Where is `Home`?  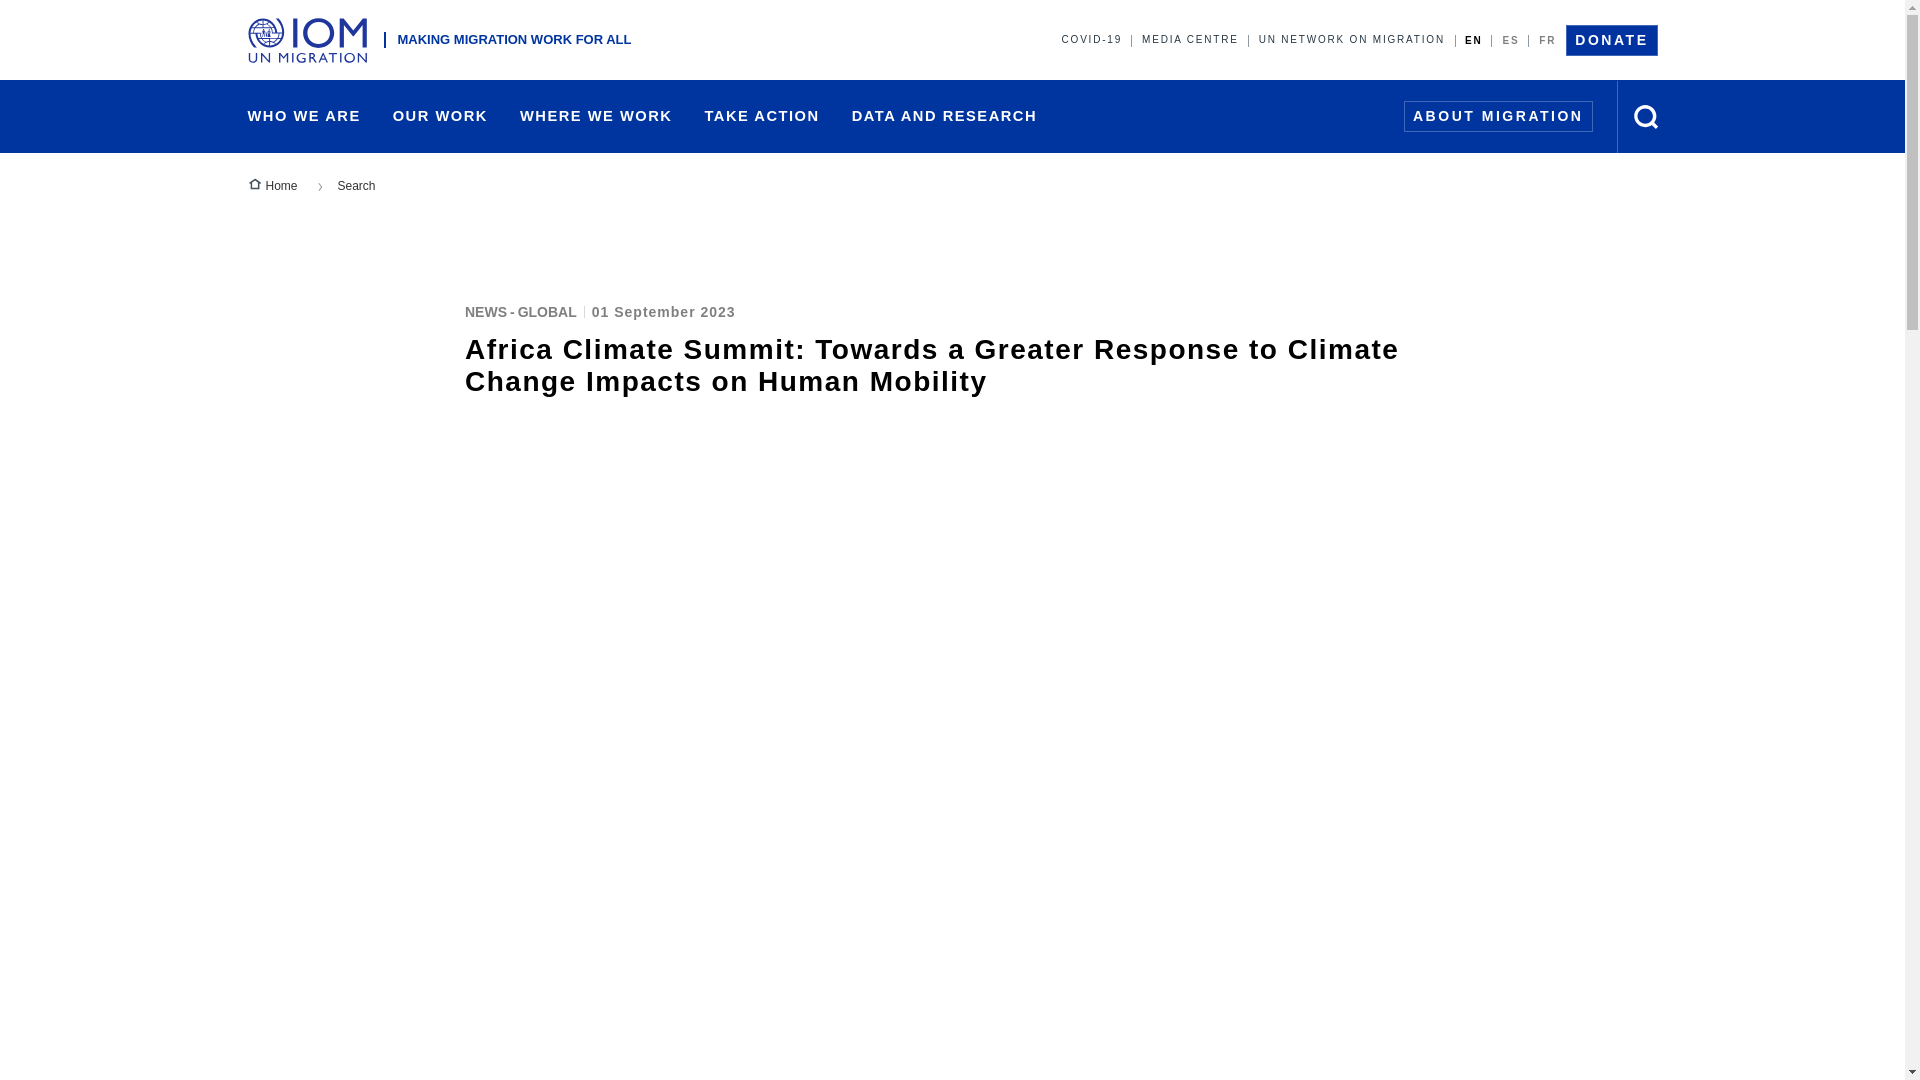 Home is located at coordinates (312, 40).